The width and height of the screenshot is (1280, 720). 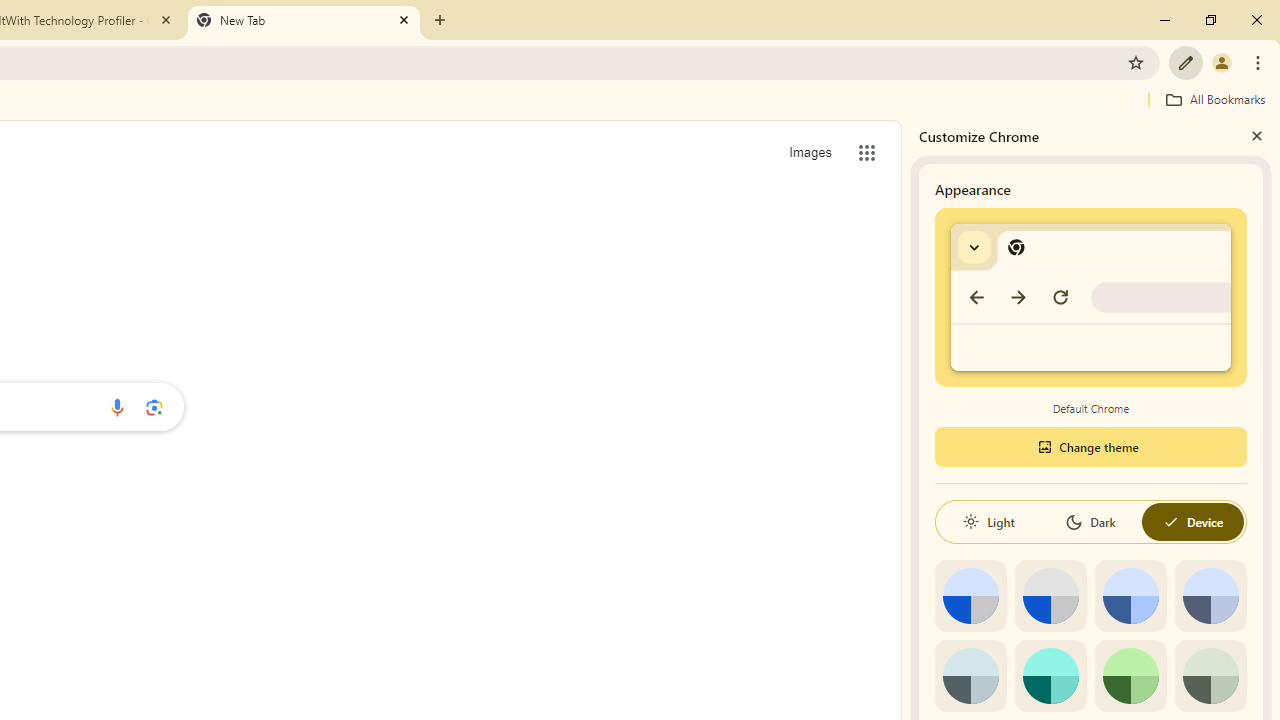 I want to click on AutomationID: baseSvg, so click(x=1170, y=522).